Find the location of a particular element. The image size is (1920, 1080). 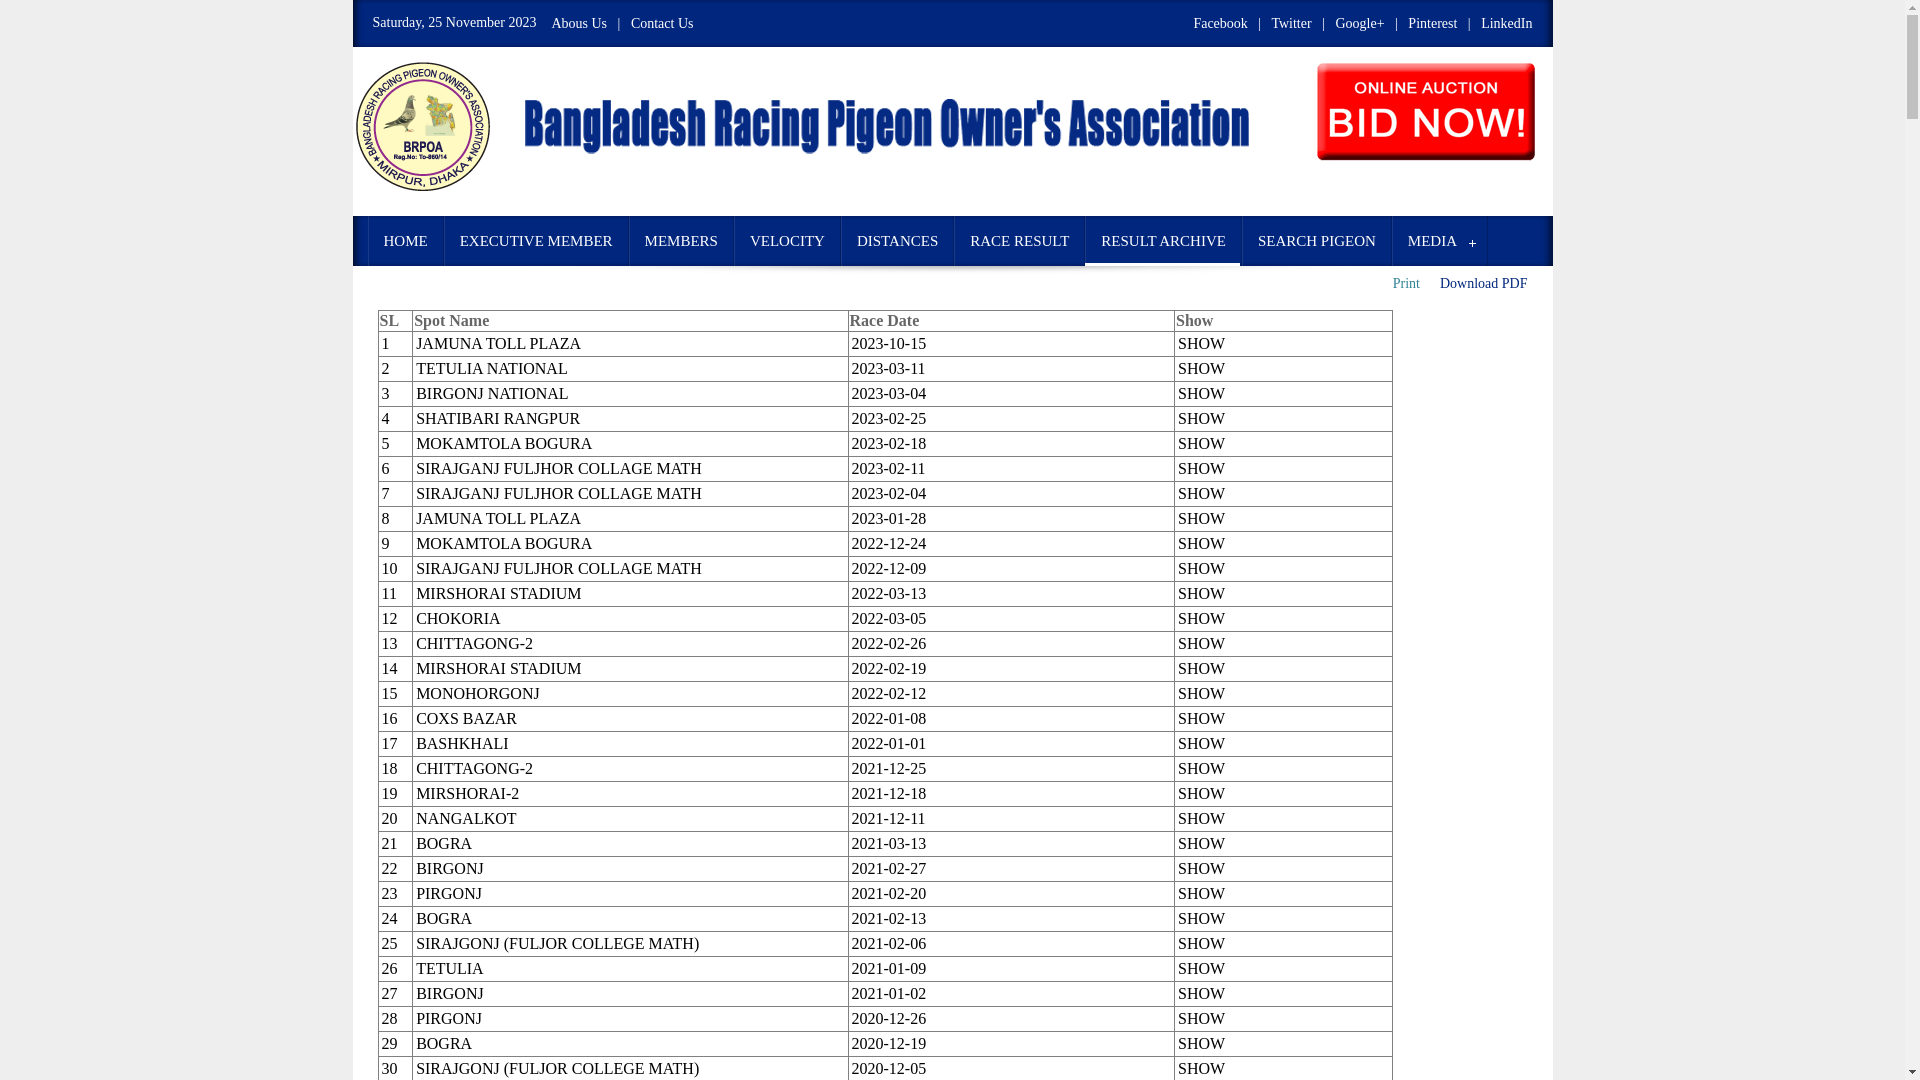

SHOW is located at coordinates (1202, 368).